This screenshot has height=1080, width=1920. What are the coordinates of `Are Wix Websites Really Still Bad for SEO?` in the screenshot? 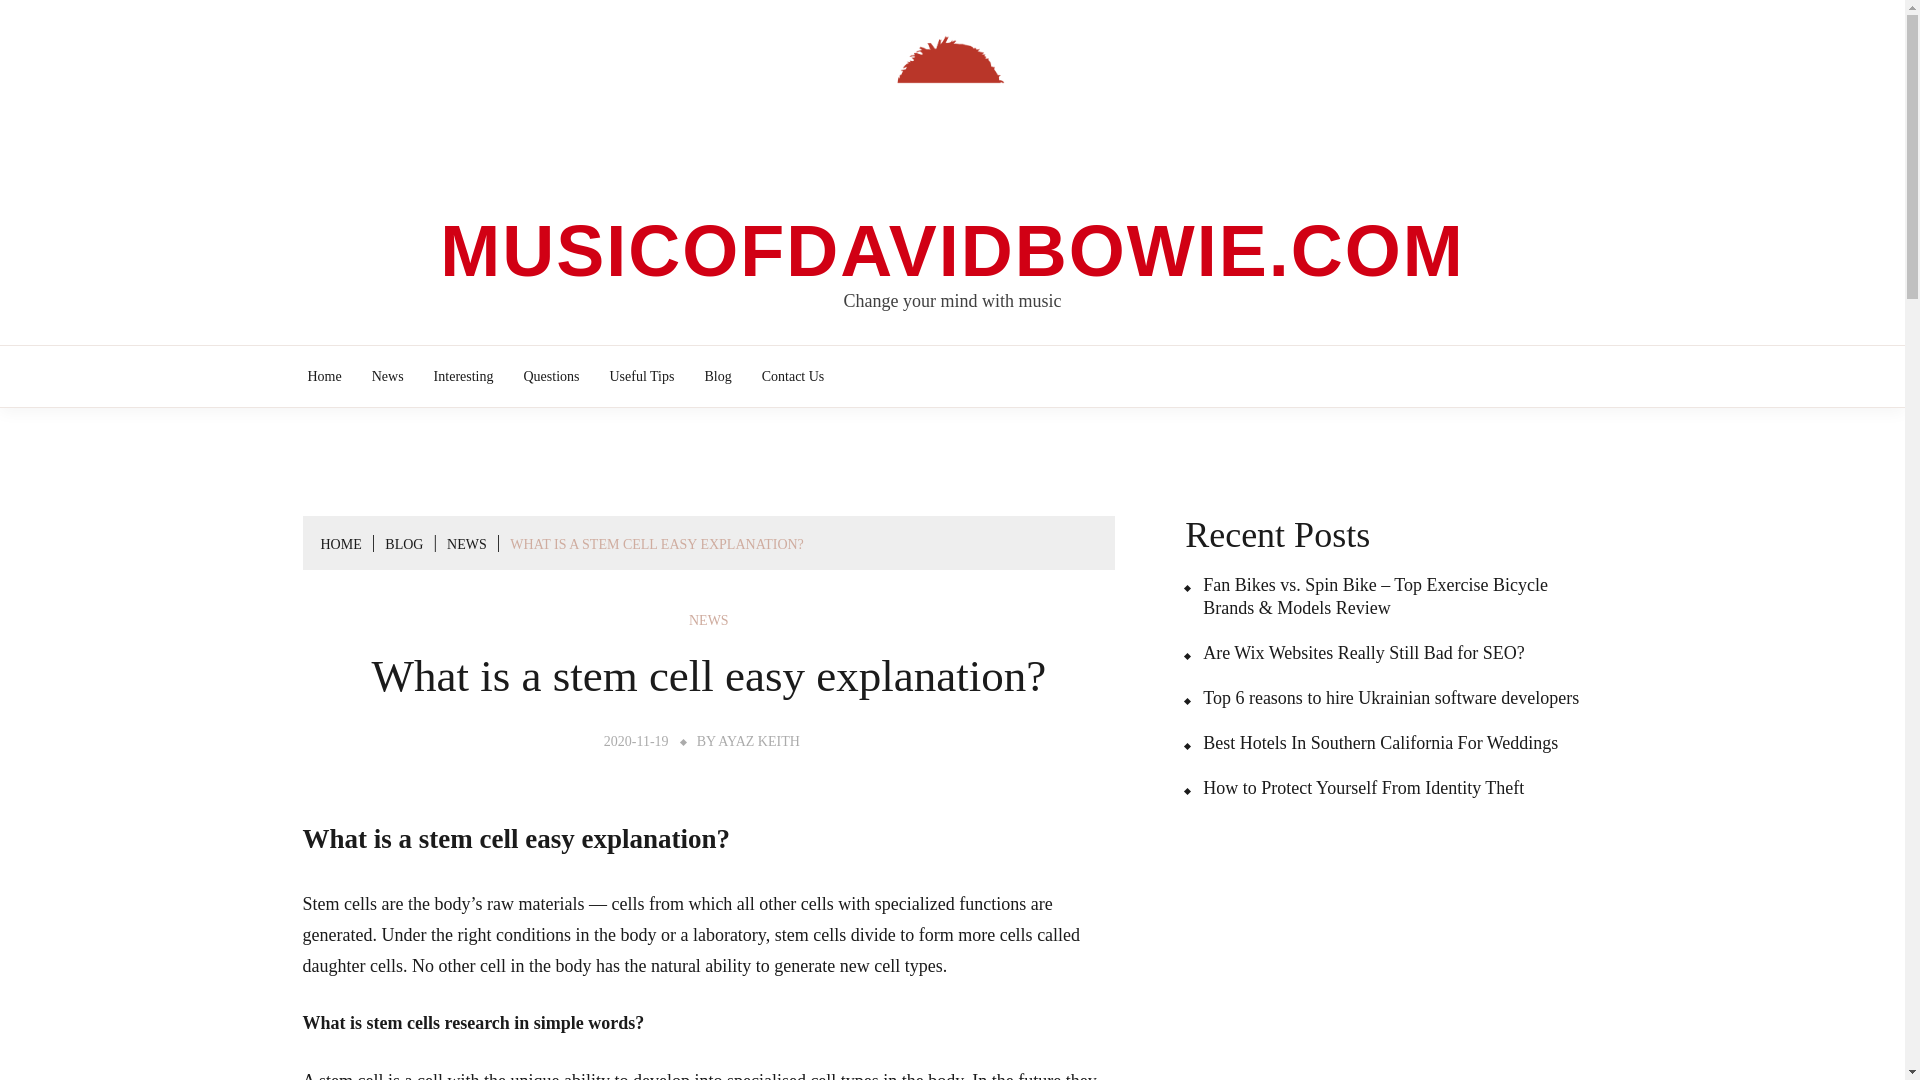 It's located at (1354, 653).